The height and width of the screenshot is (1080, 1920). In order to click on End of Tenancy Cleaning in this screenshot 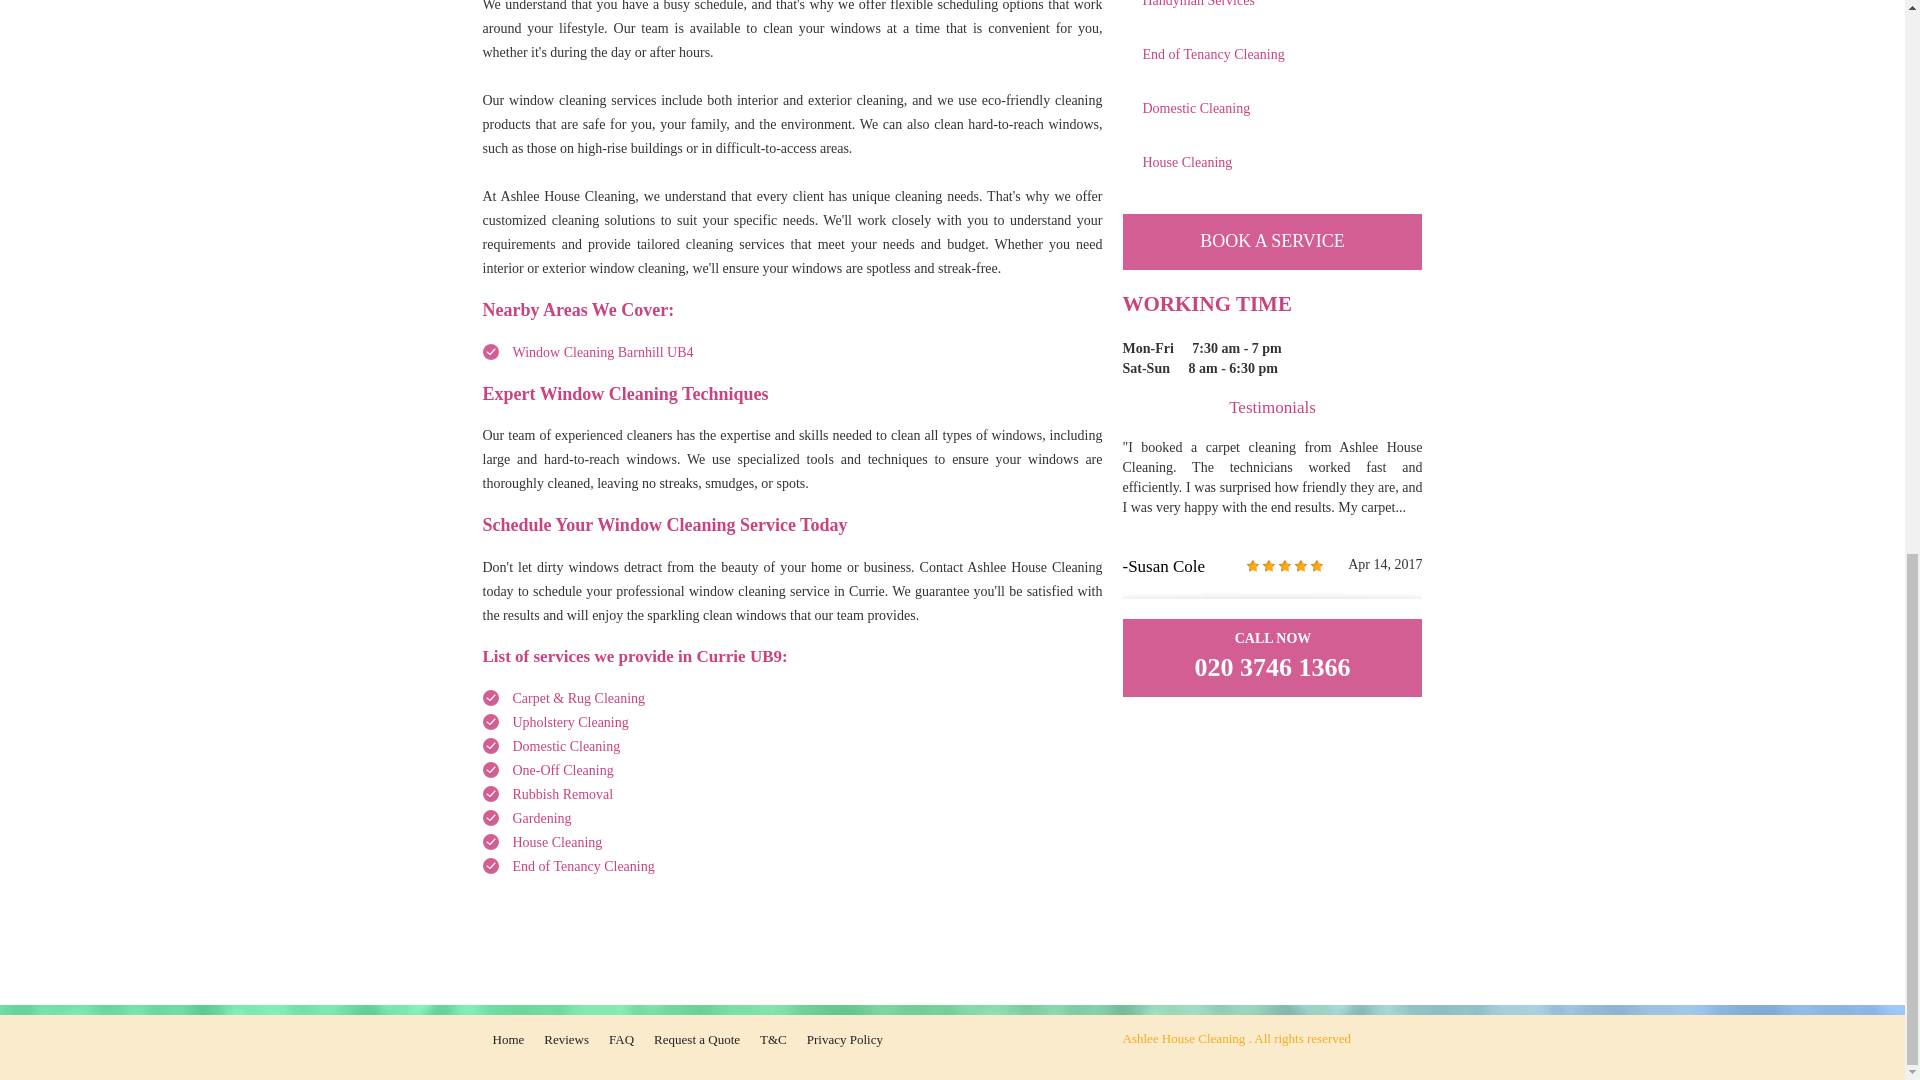, I will do `click(583, 866)`.